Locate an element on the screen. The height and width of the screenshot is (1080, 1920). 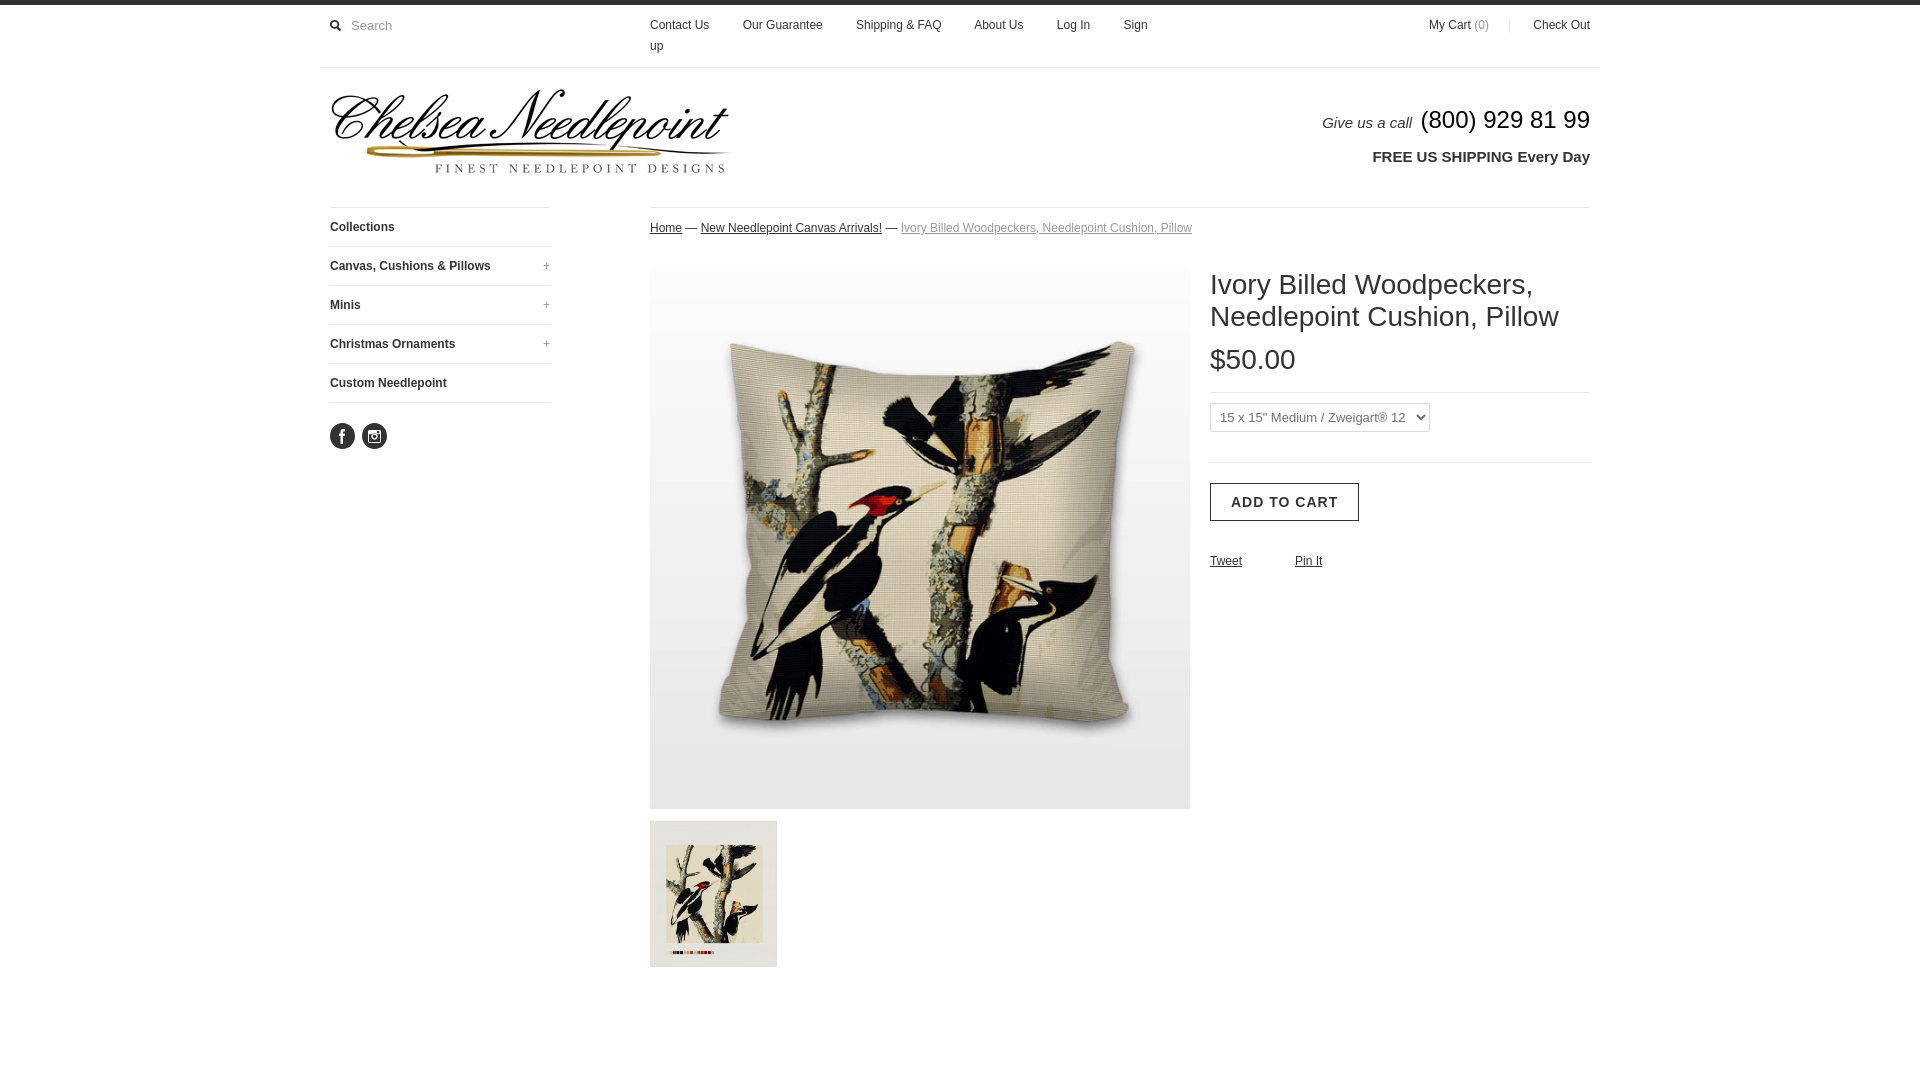
Log In is located at coordinates (1074, 26).